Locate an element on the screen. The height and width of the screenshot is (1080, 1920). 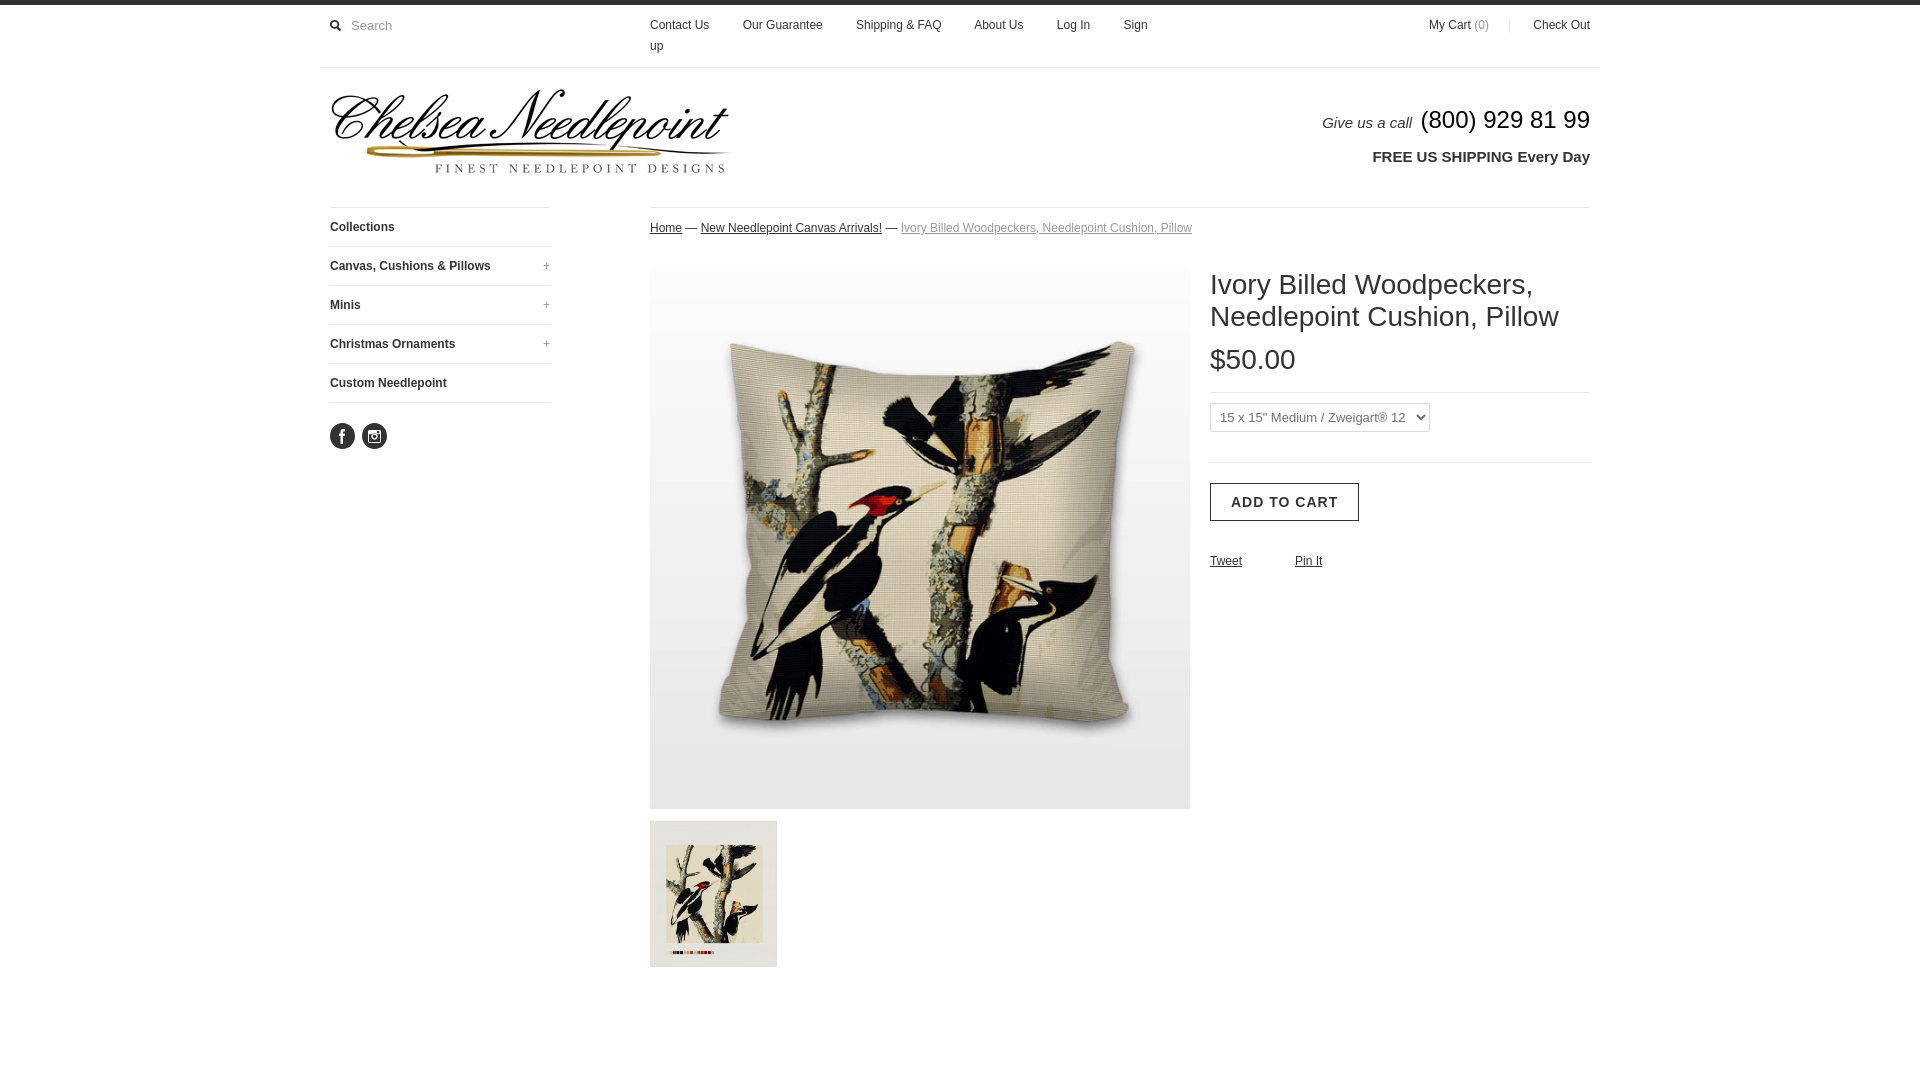
Log In is located at coordinates (1074, 26).